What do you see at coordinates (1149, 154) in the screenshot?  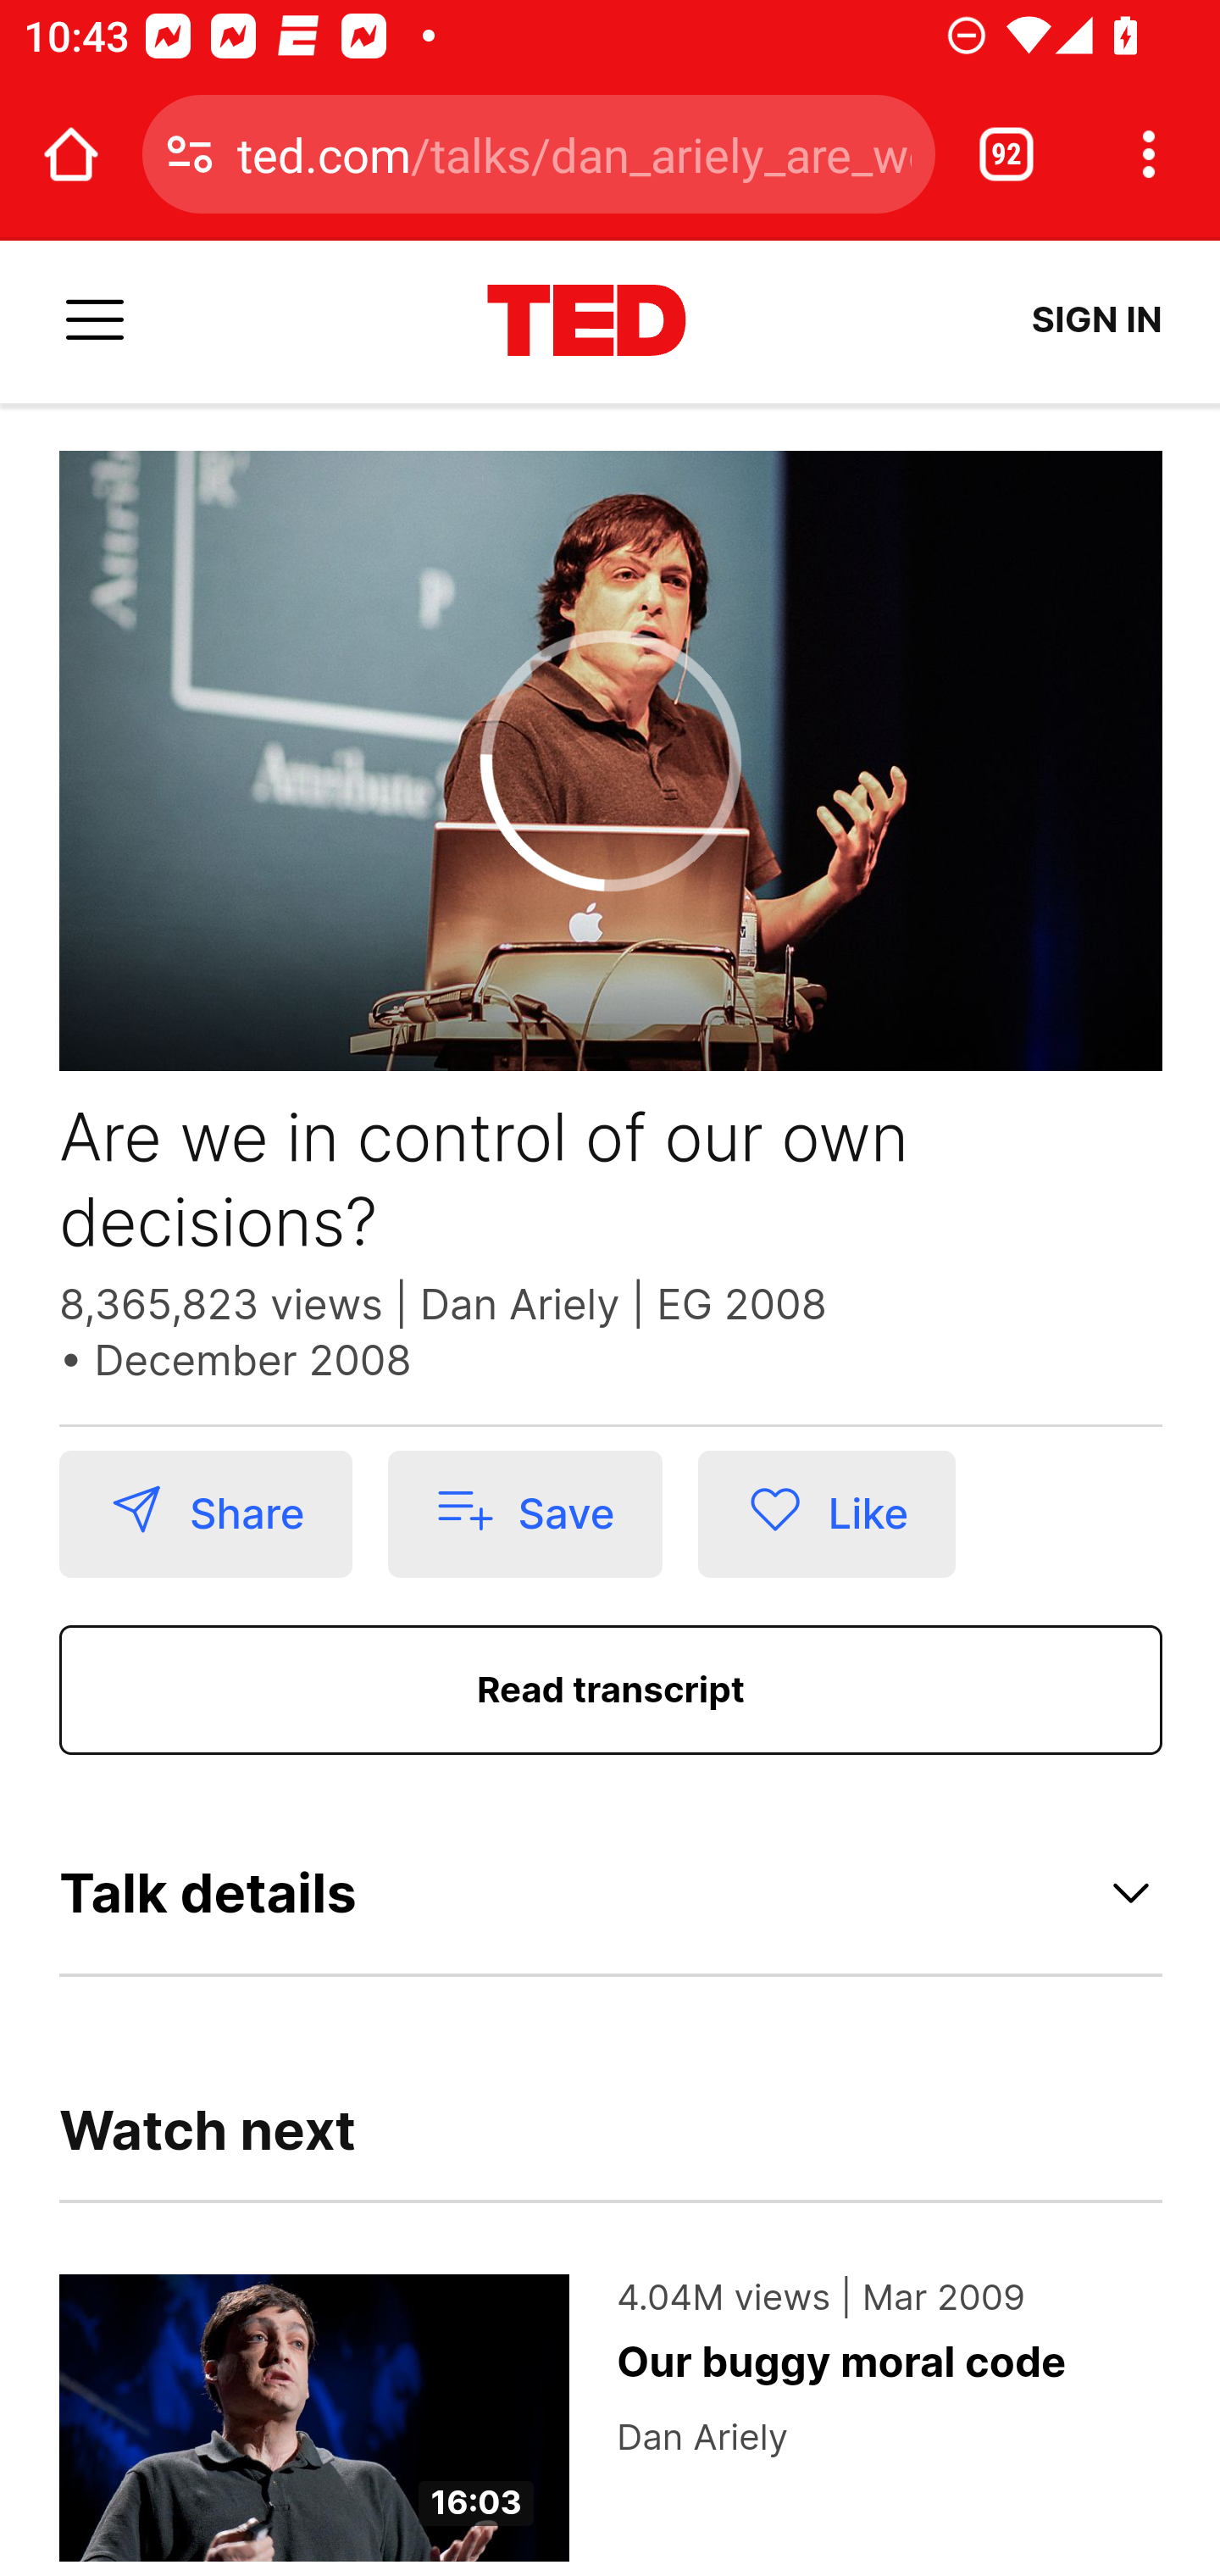 I see `Customize and control Google Chrome` at bounding box center [1149, 154].